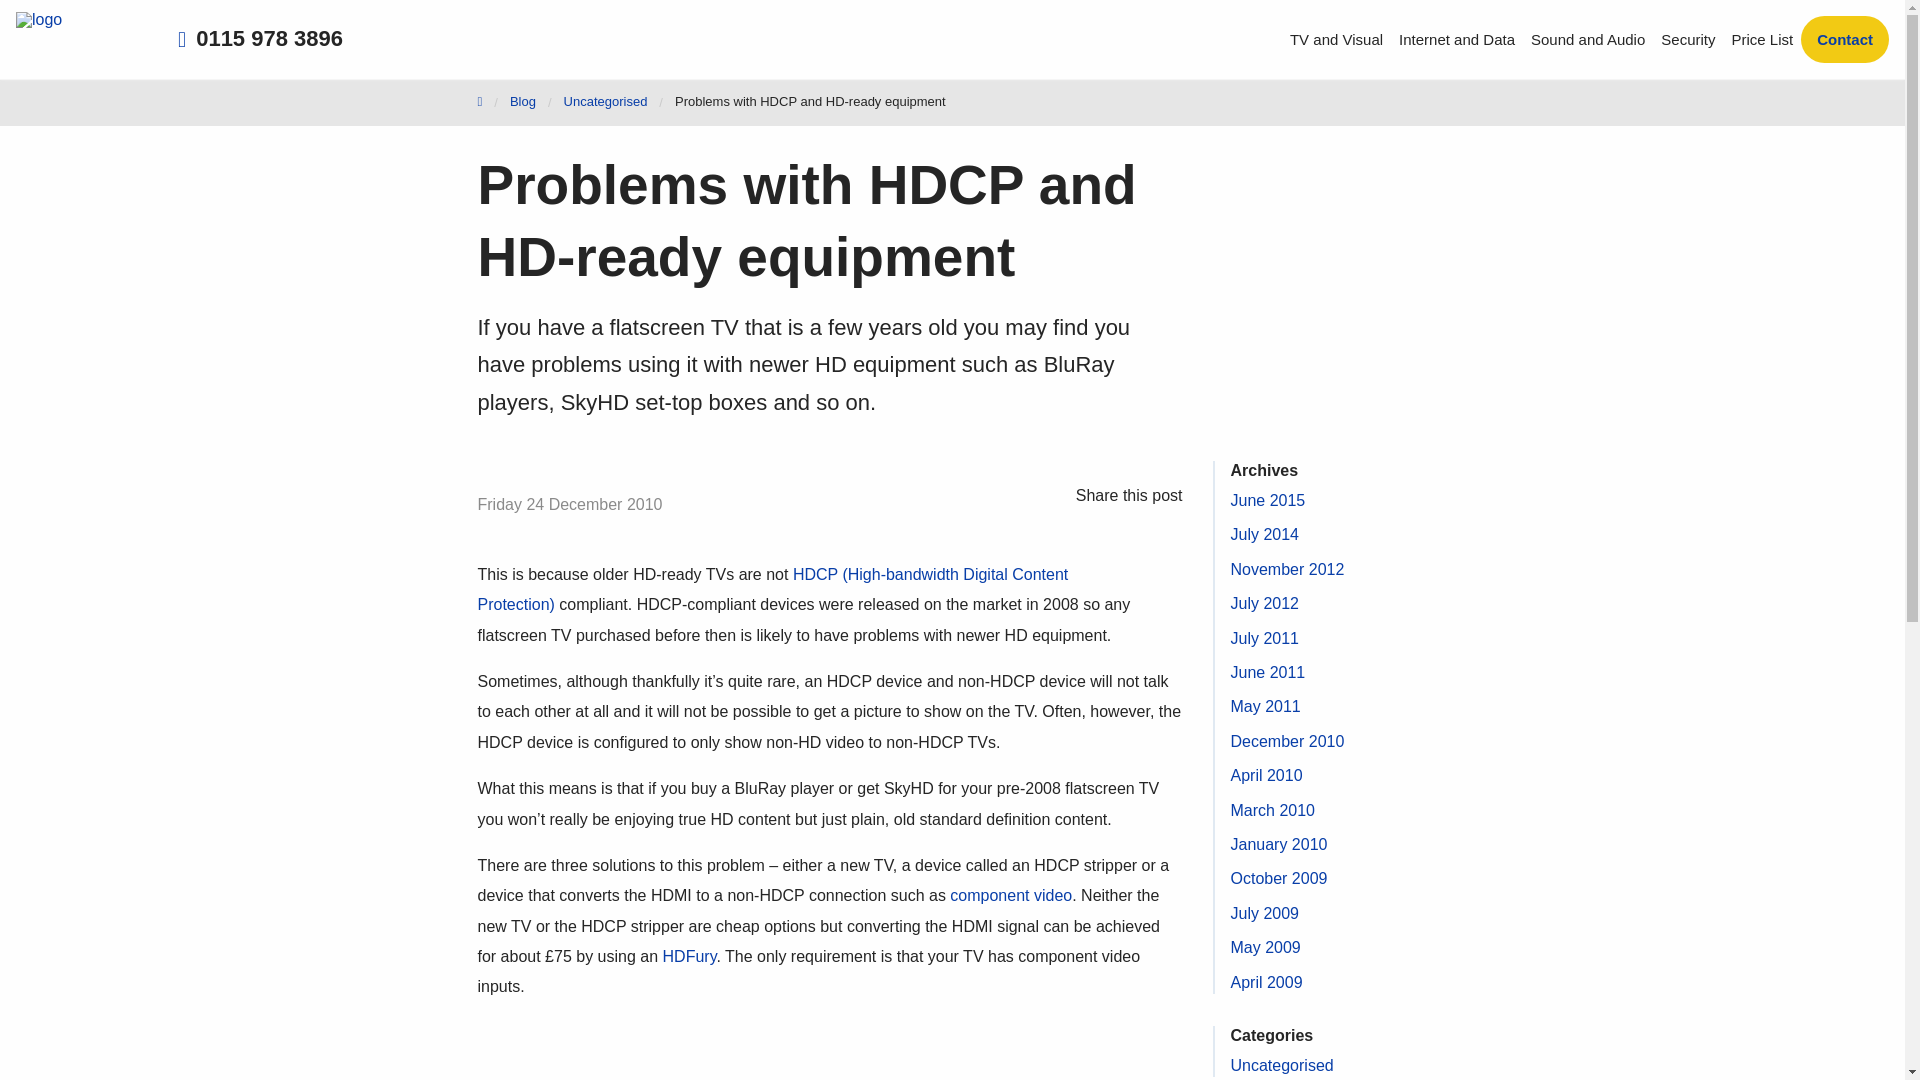 The width and height of the screenshot is (1920, 1080). I want to click on TV and Visual, so click(1336, 39).